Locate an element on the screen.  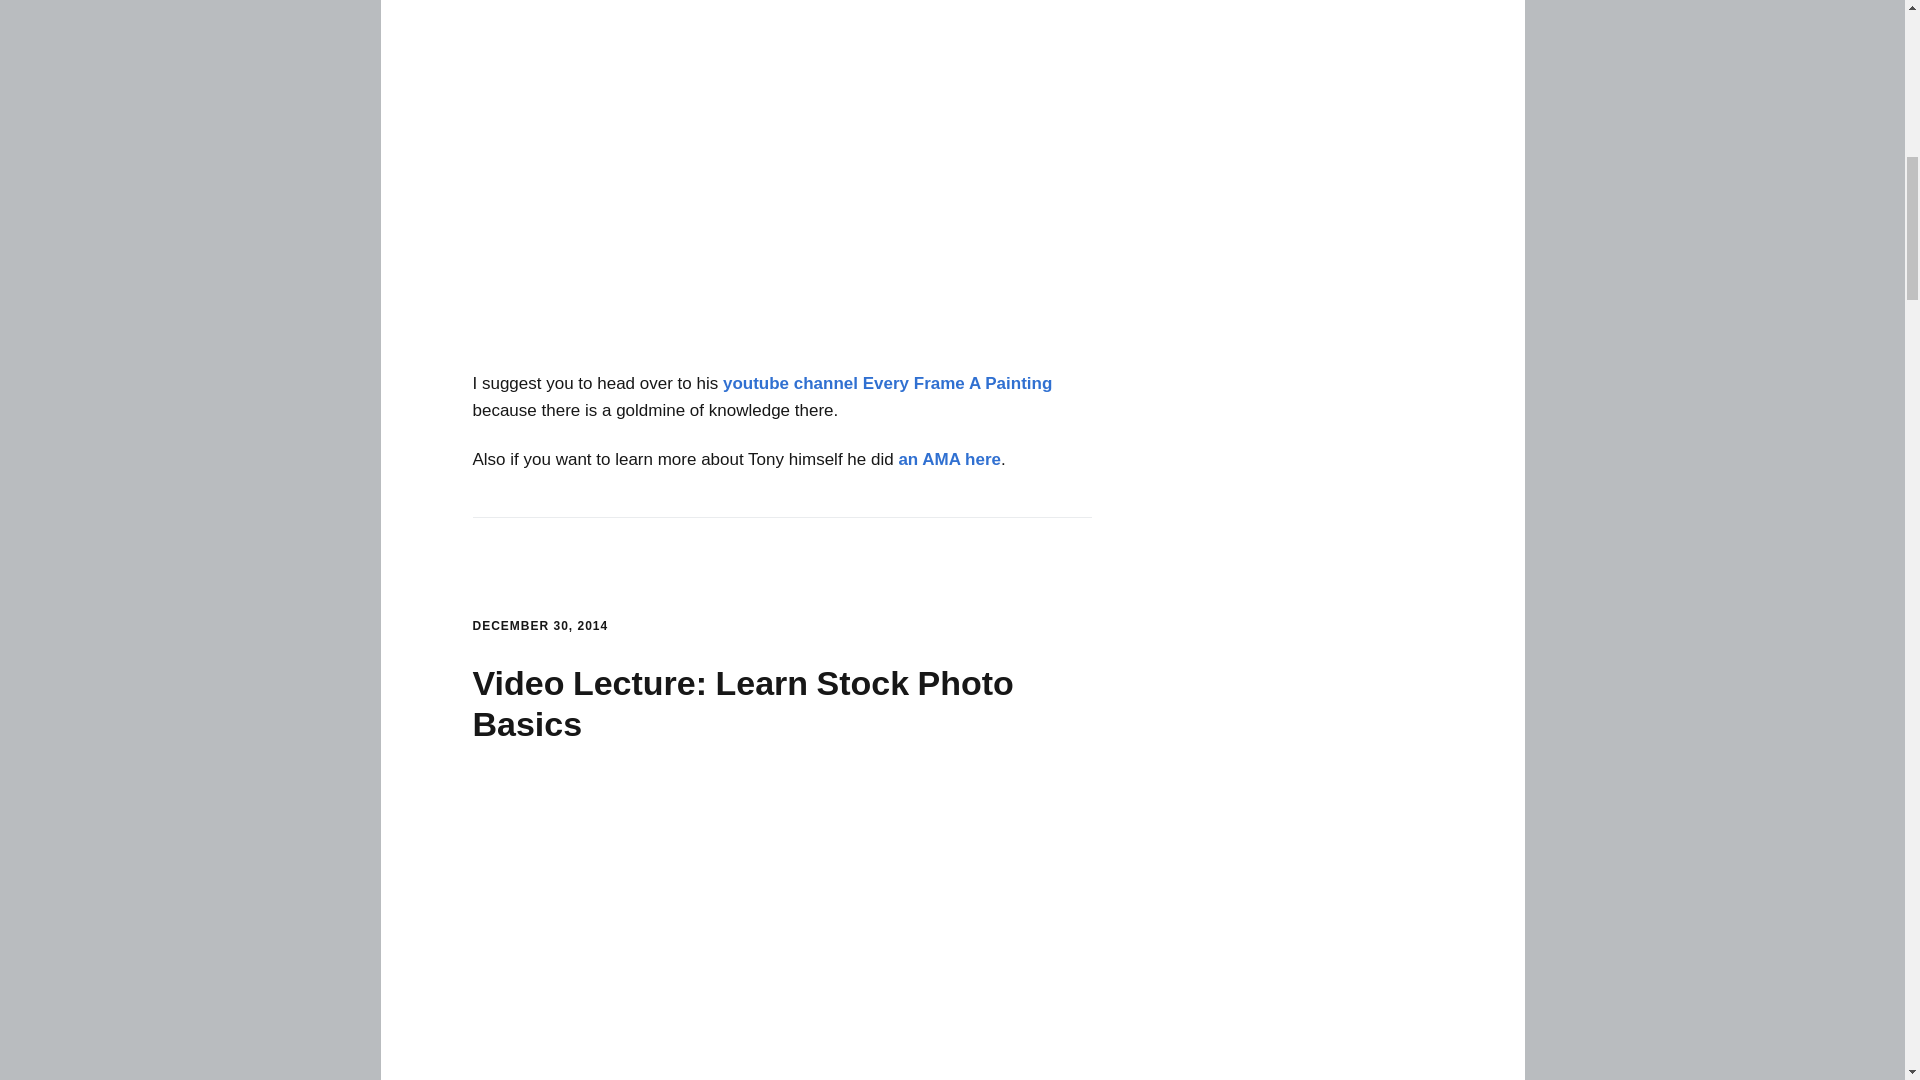
ShutterTalk Live: How to shoot stock photography is located at coordinates (782, 928).